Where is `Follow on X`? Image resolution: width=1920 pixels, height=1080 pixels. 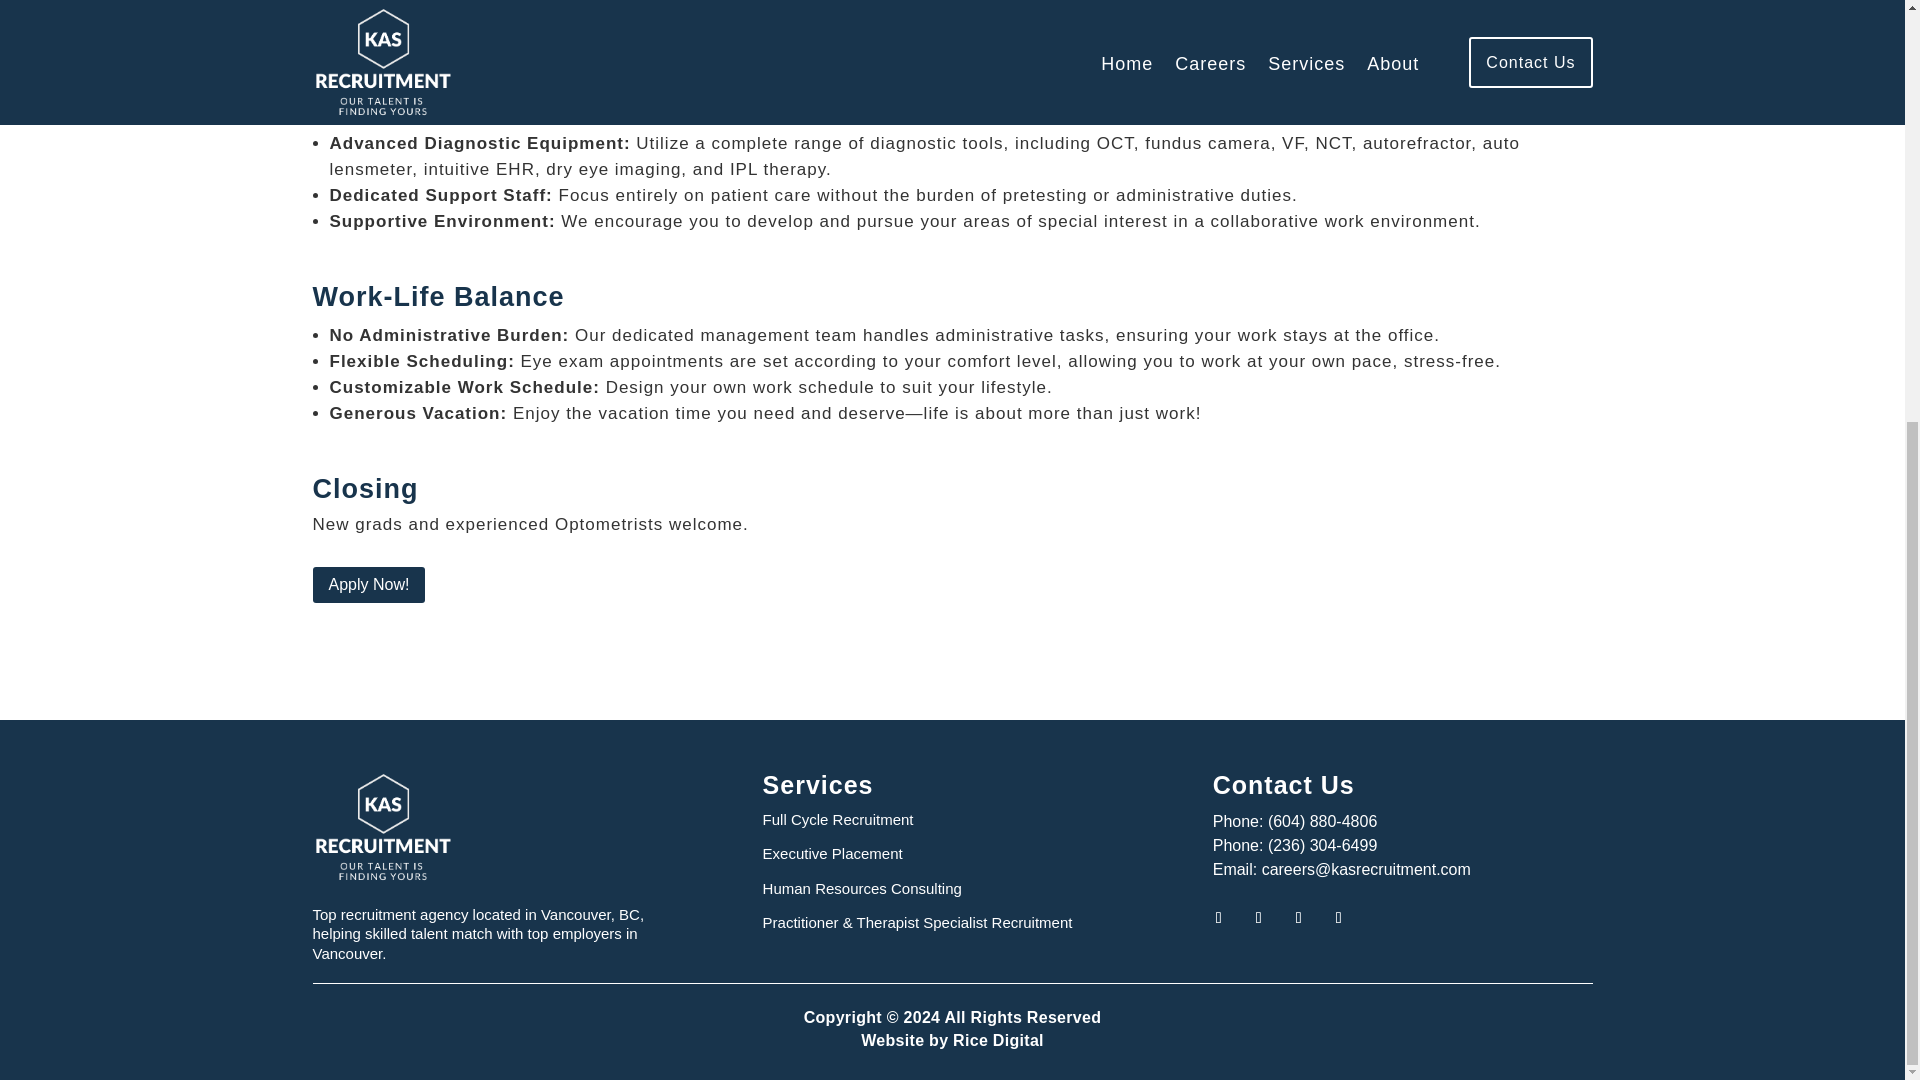
Follow on X is located at coordinates (1258, 918).